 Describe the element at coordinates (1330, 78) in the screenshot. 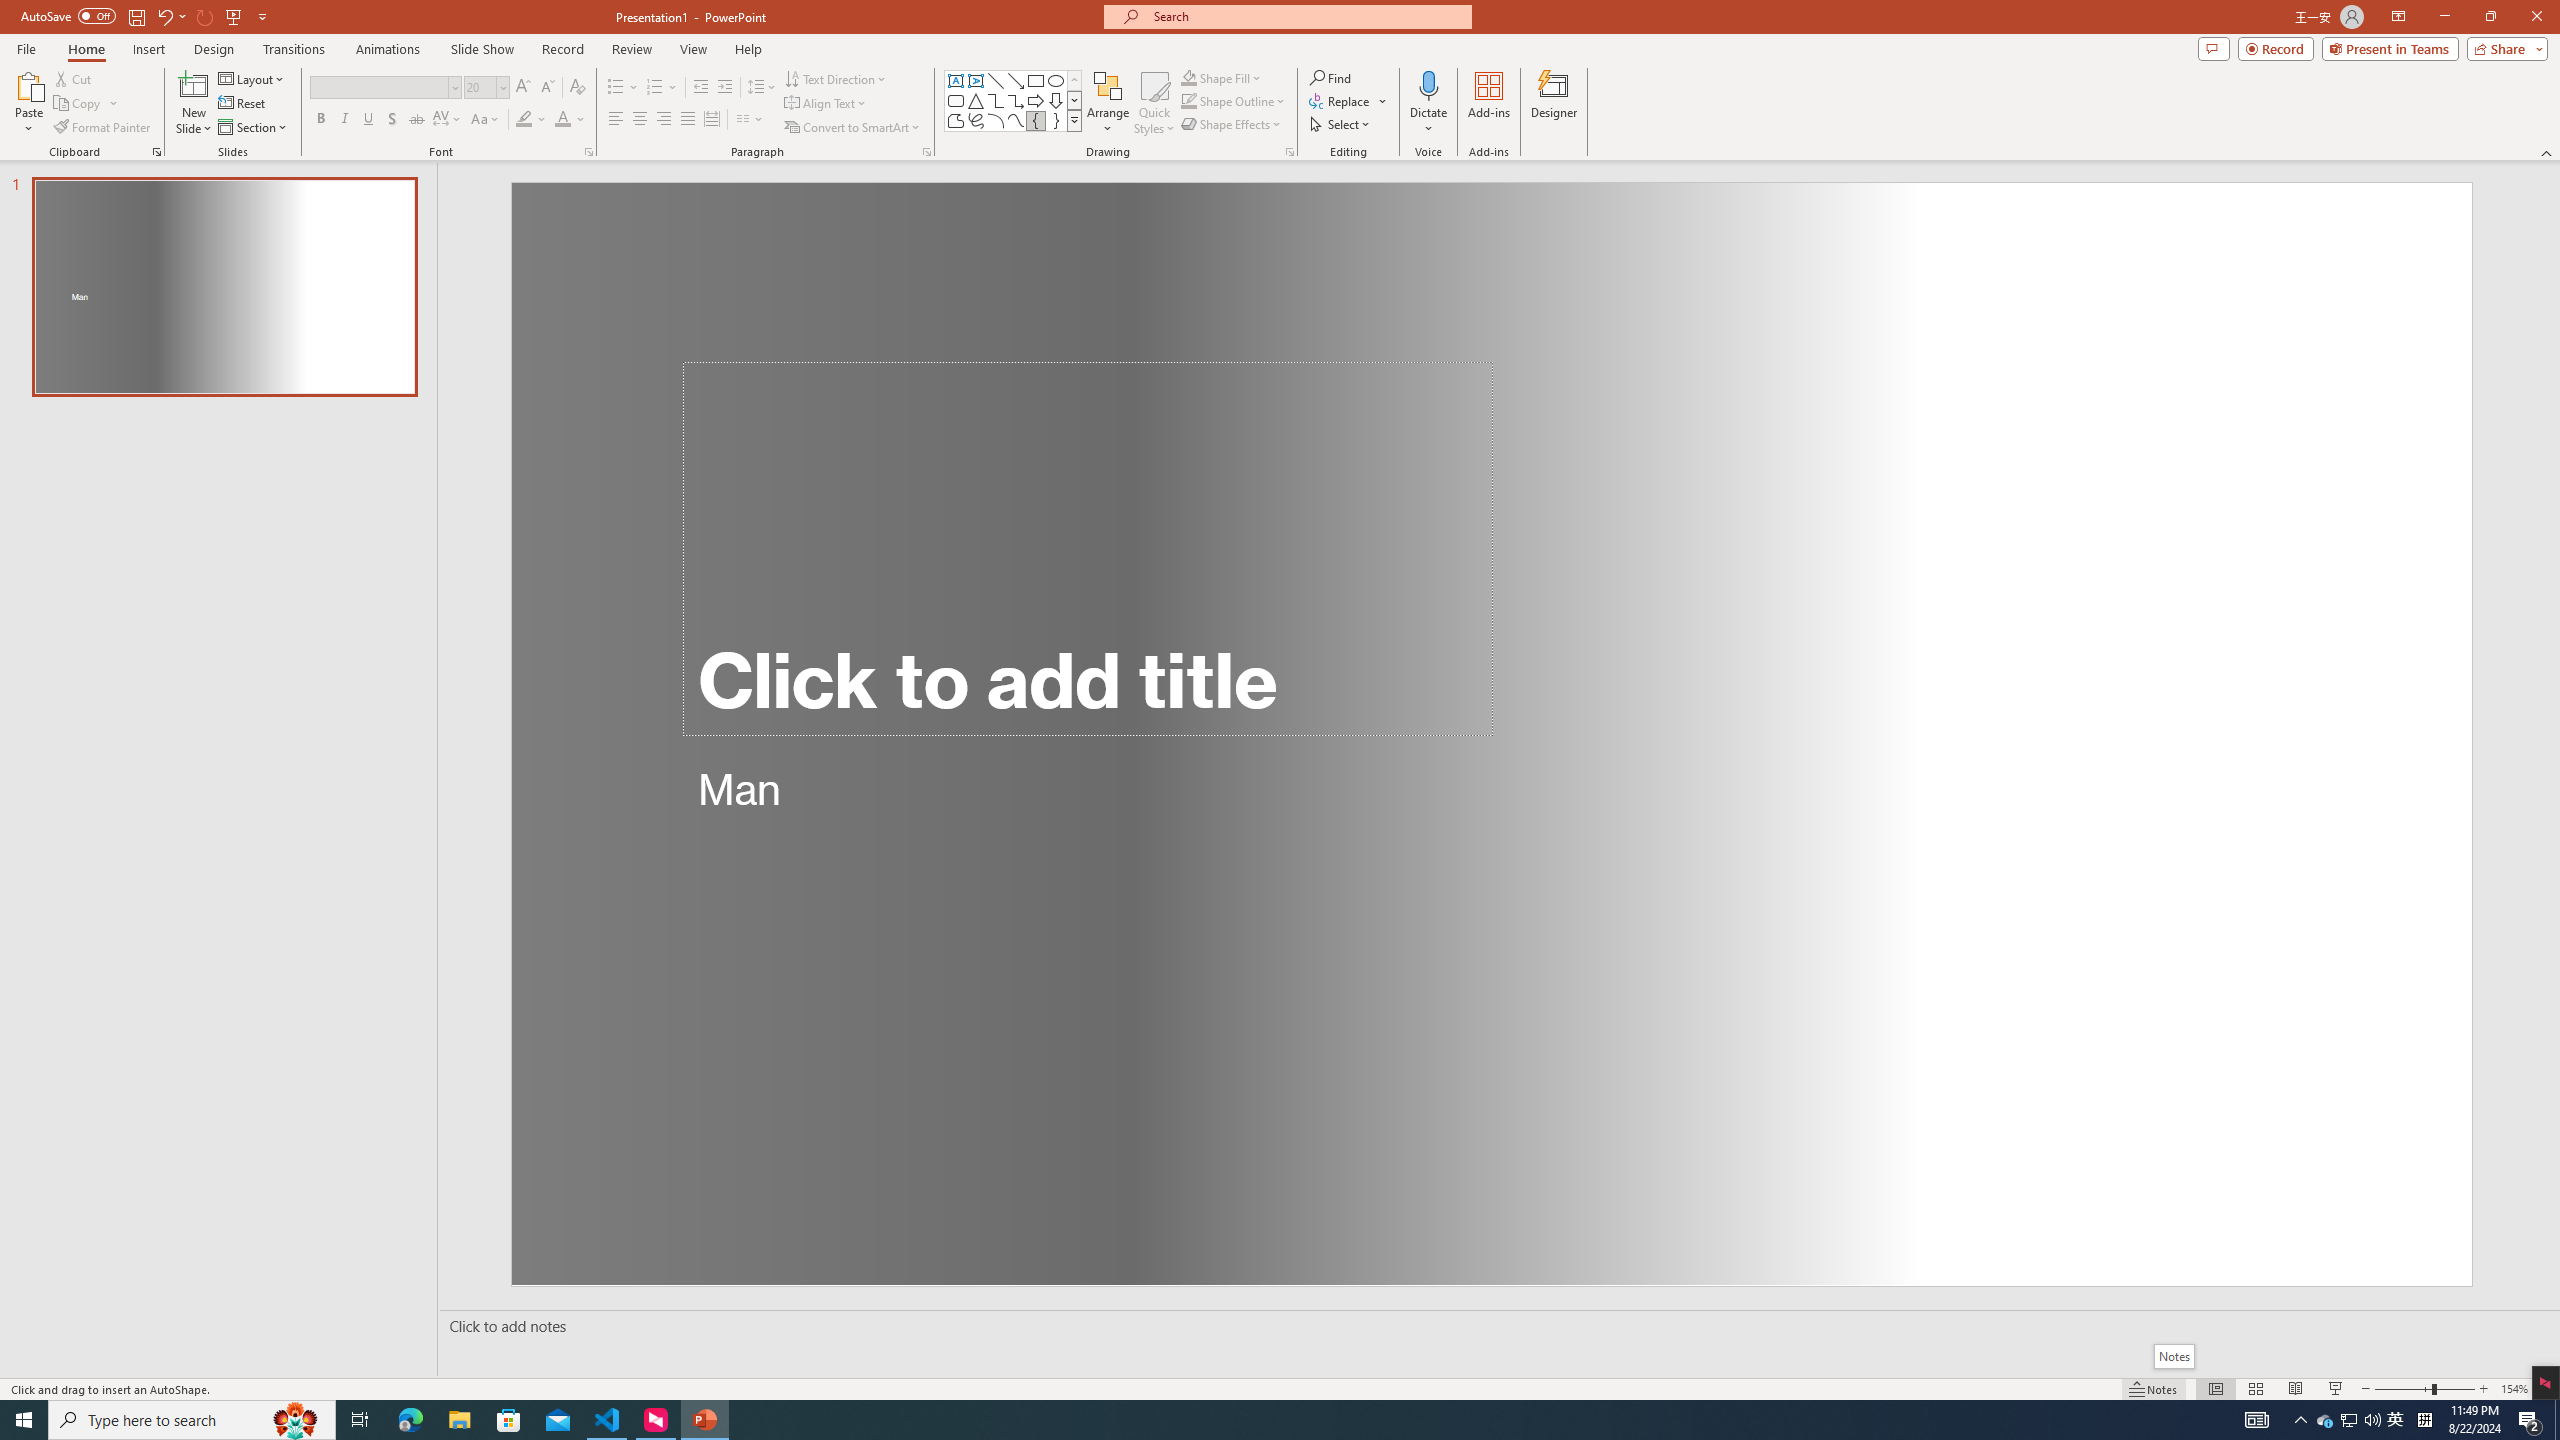

I see `Find...` at that location.